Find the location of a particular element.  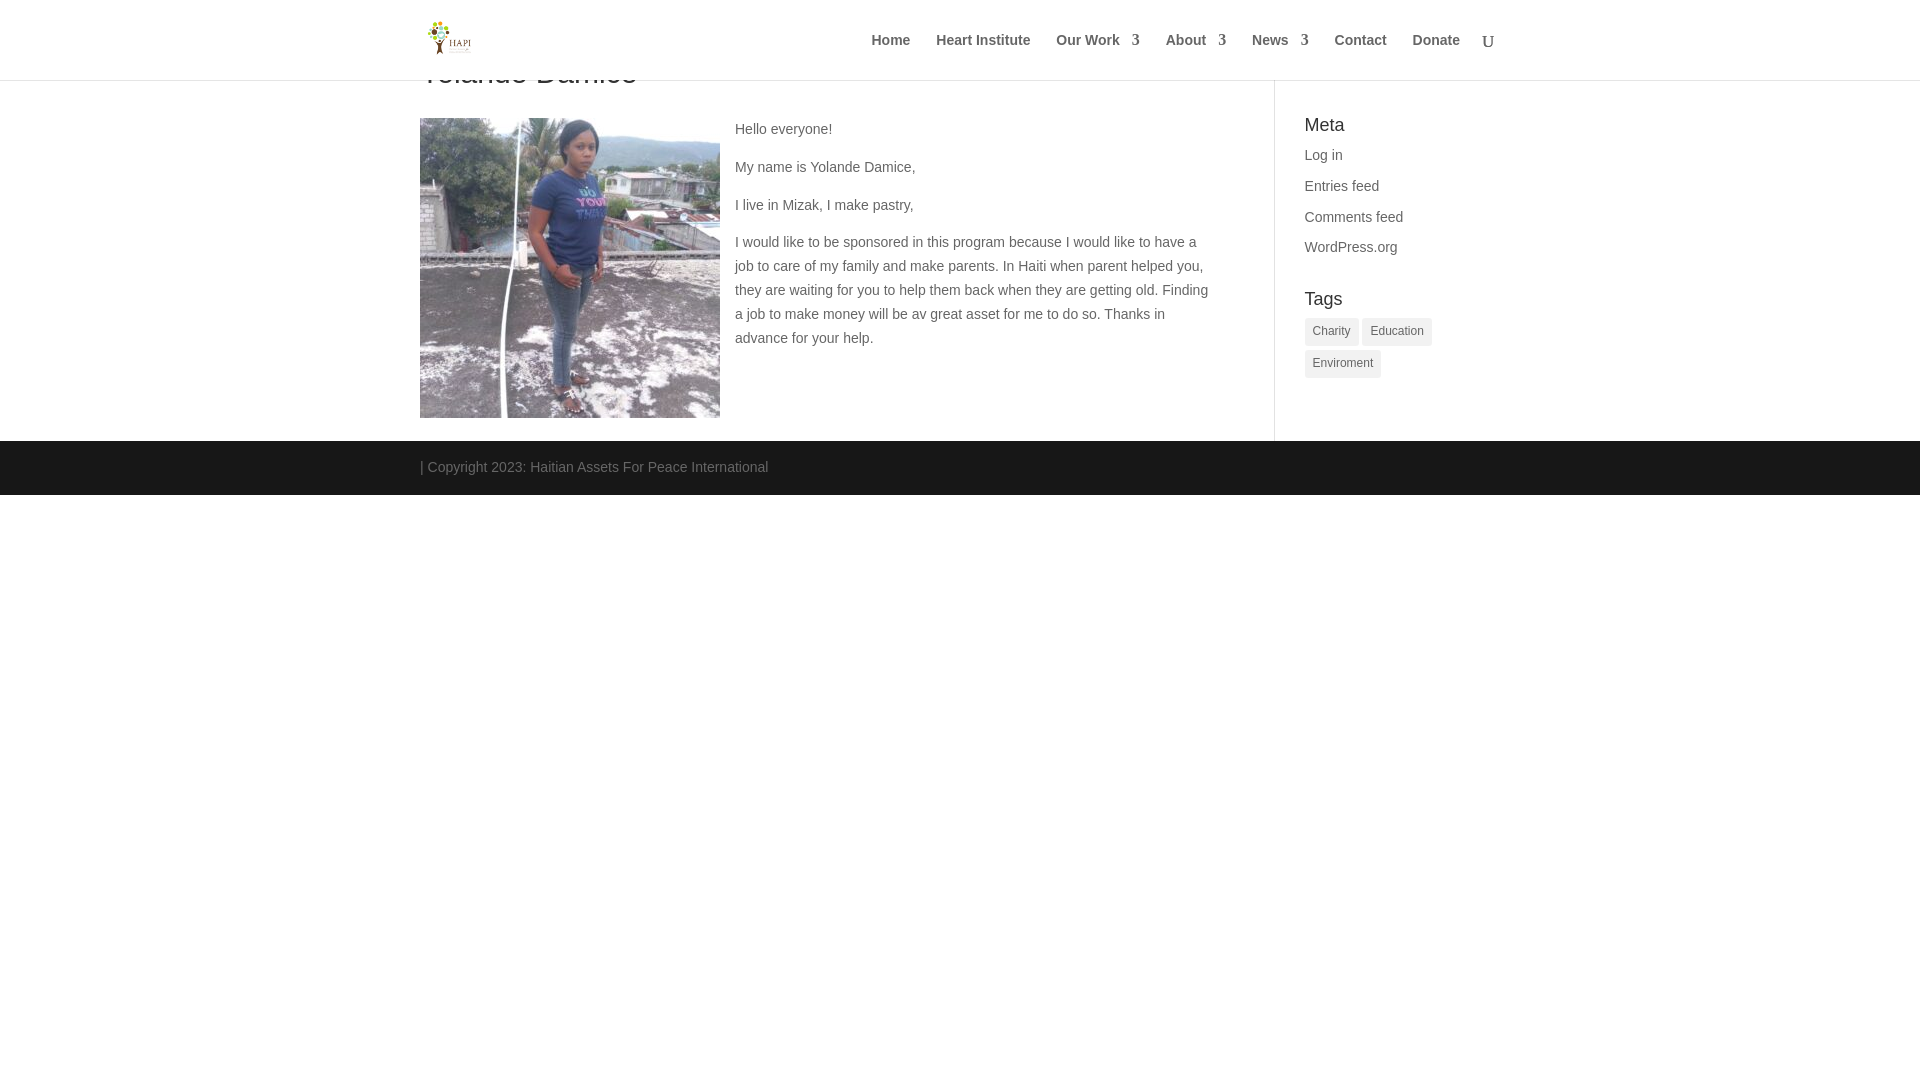

Log in is located at coordinates (1324, 154).